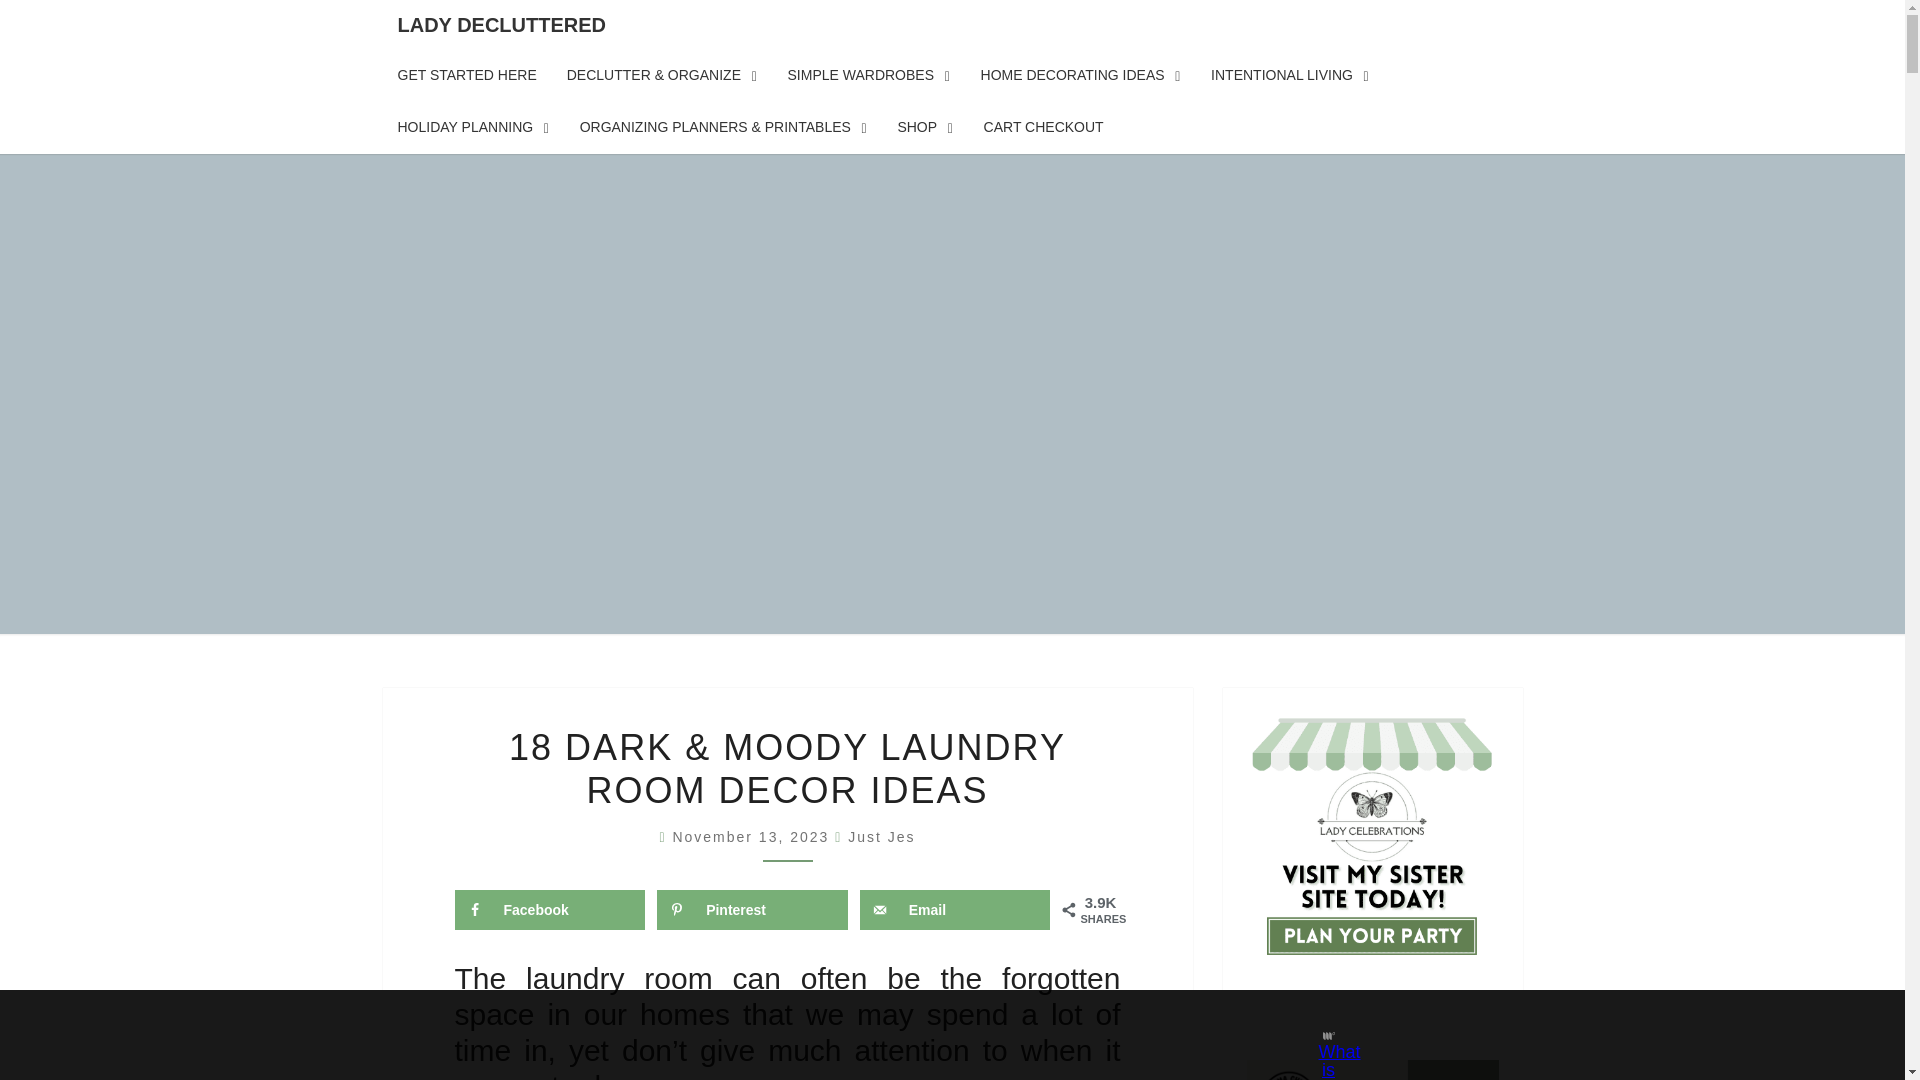 This screenshot has width=1920, height=1080. What do you see at coordinates (1080, 75) in the screenshot?
I see `HOME DECORATING IDEAS` at bounding box center [1080, 75].